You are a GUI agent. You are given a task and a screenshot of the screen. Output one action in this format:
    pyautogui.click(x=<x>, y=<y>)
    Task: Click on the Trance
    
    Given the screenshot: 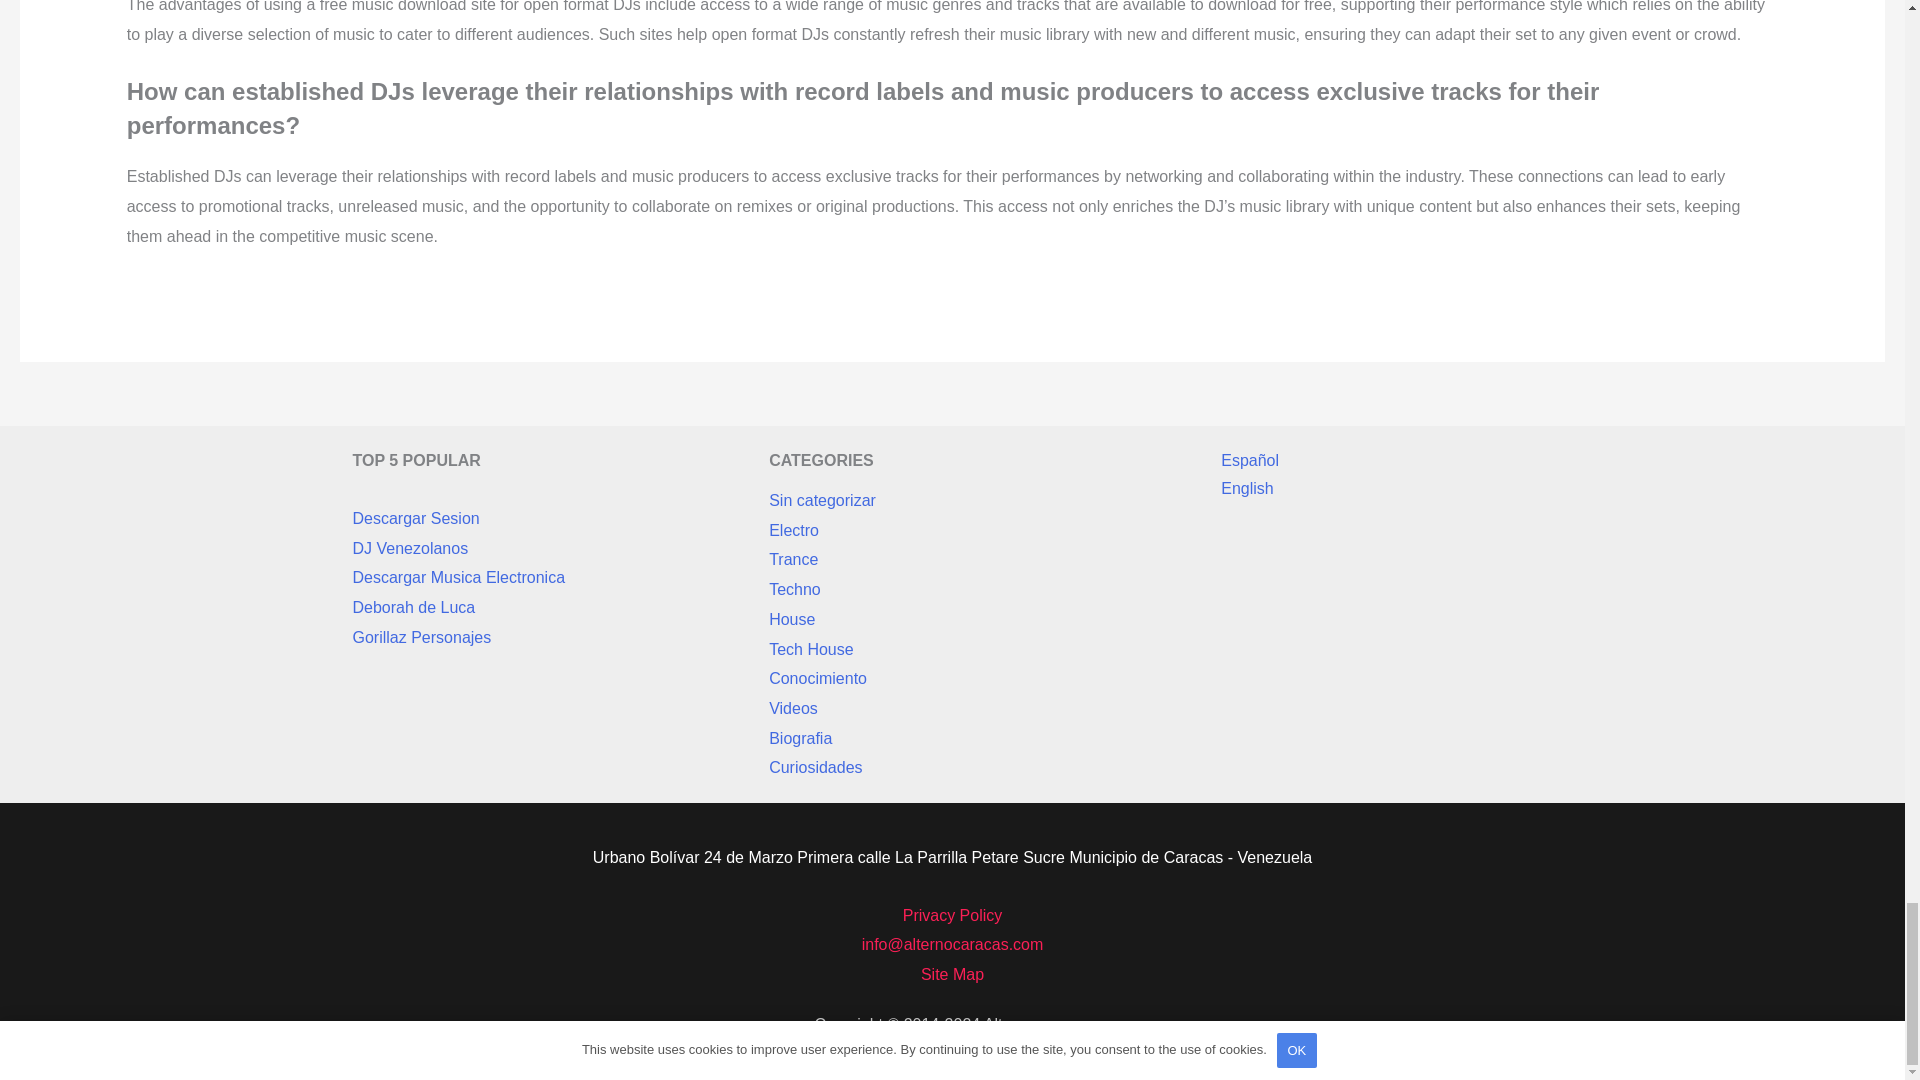 What is the action you would take?
    pyautogui.click(x=793, y=560)
    